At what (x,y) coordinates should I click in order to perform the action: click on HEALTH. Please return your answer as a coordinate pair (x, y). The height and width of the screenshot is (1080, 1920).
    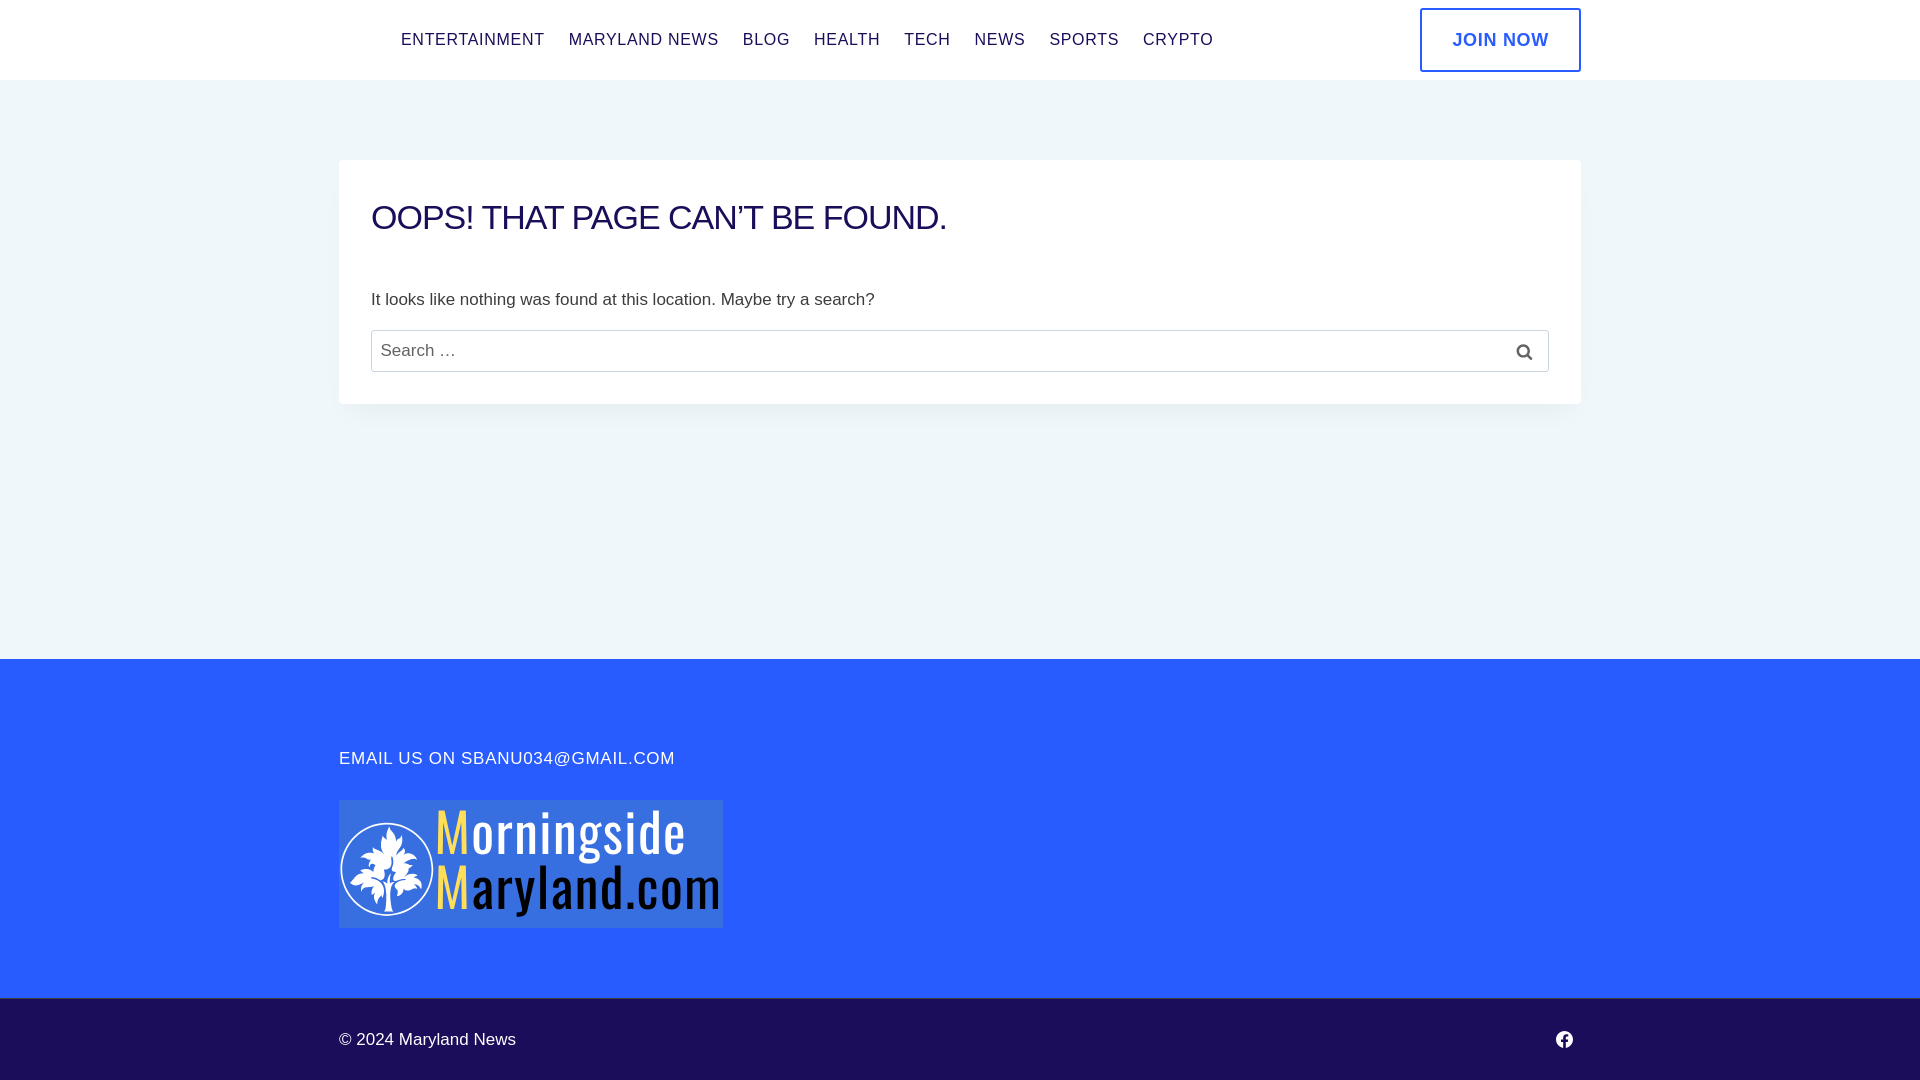
    Looking at the image, I should click on (847, 40).